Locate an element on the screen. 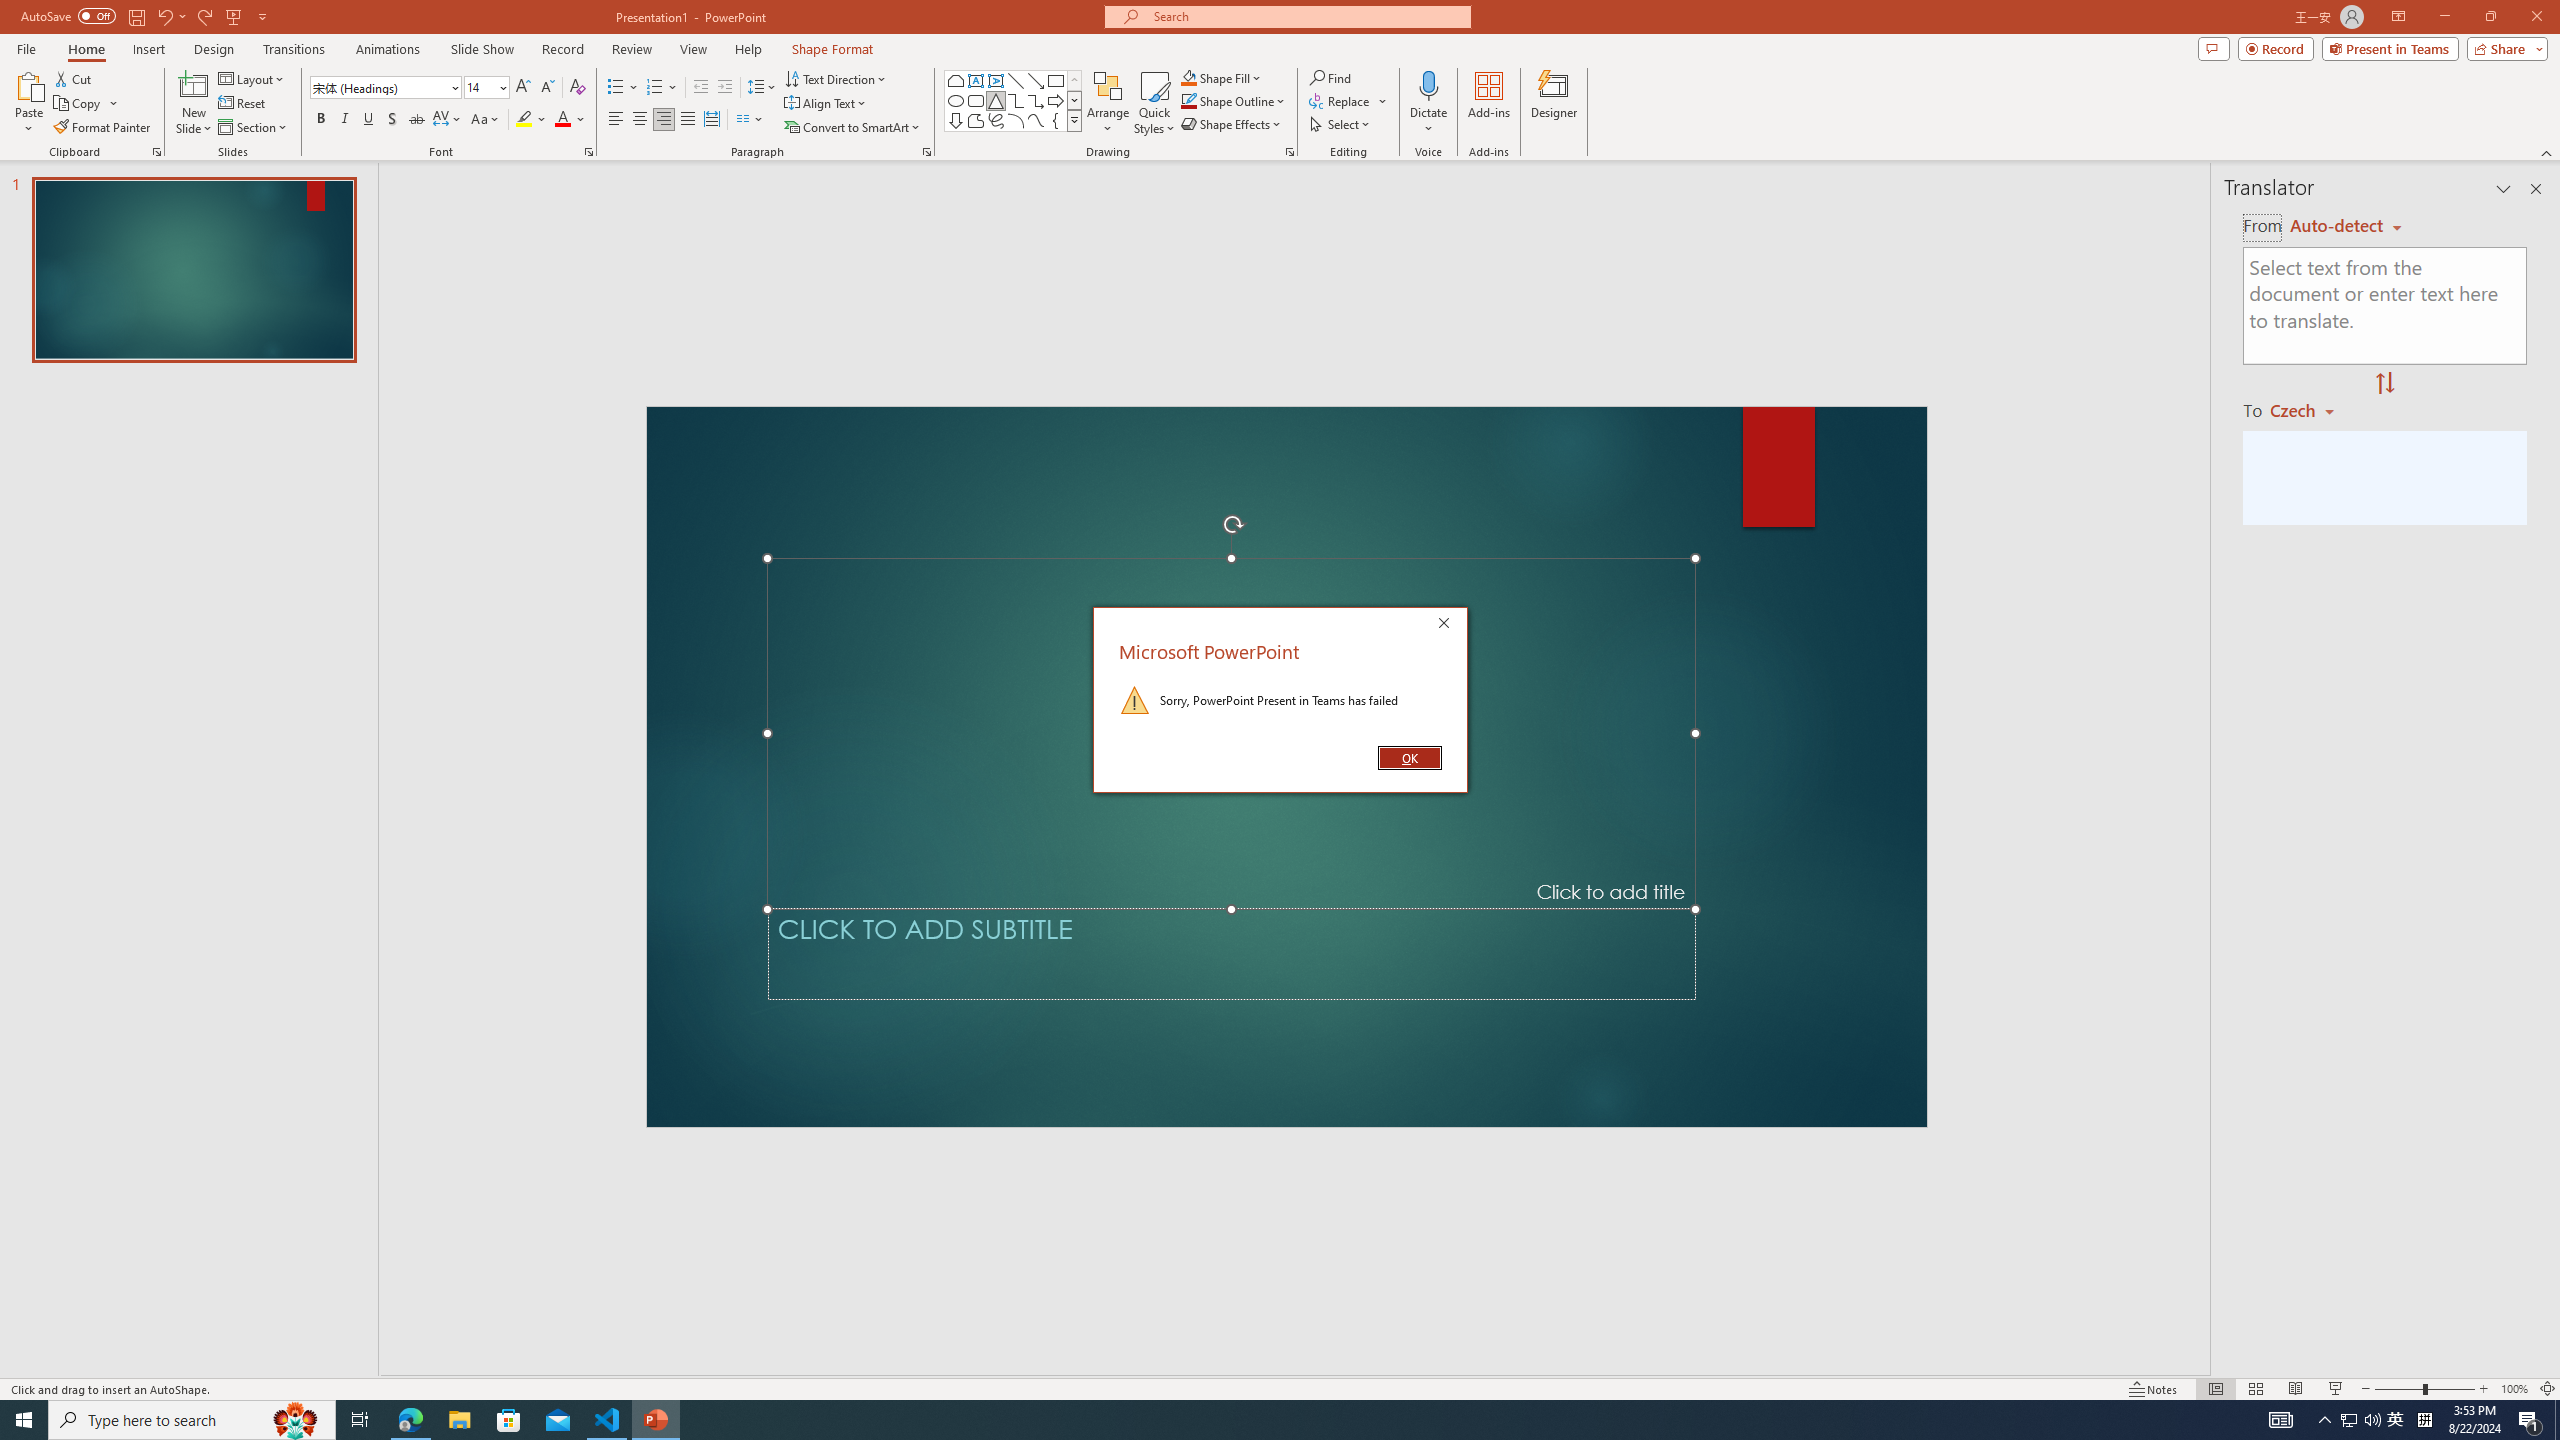 This screenshot has width=2560, height=1440. Shape Outline Blue, Accent 1 is located at coordinates (1188, 100).